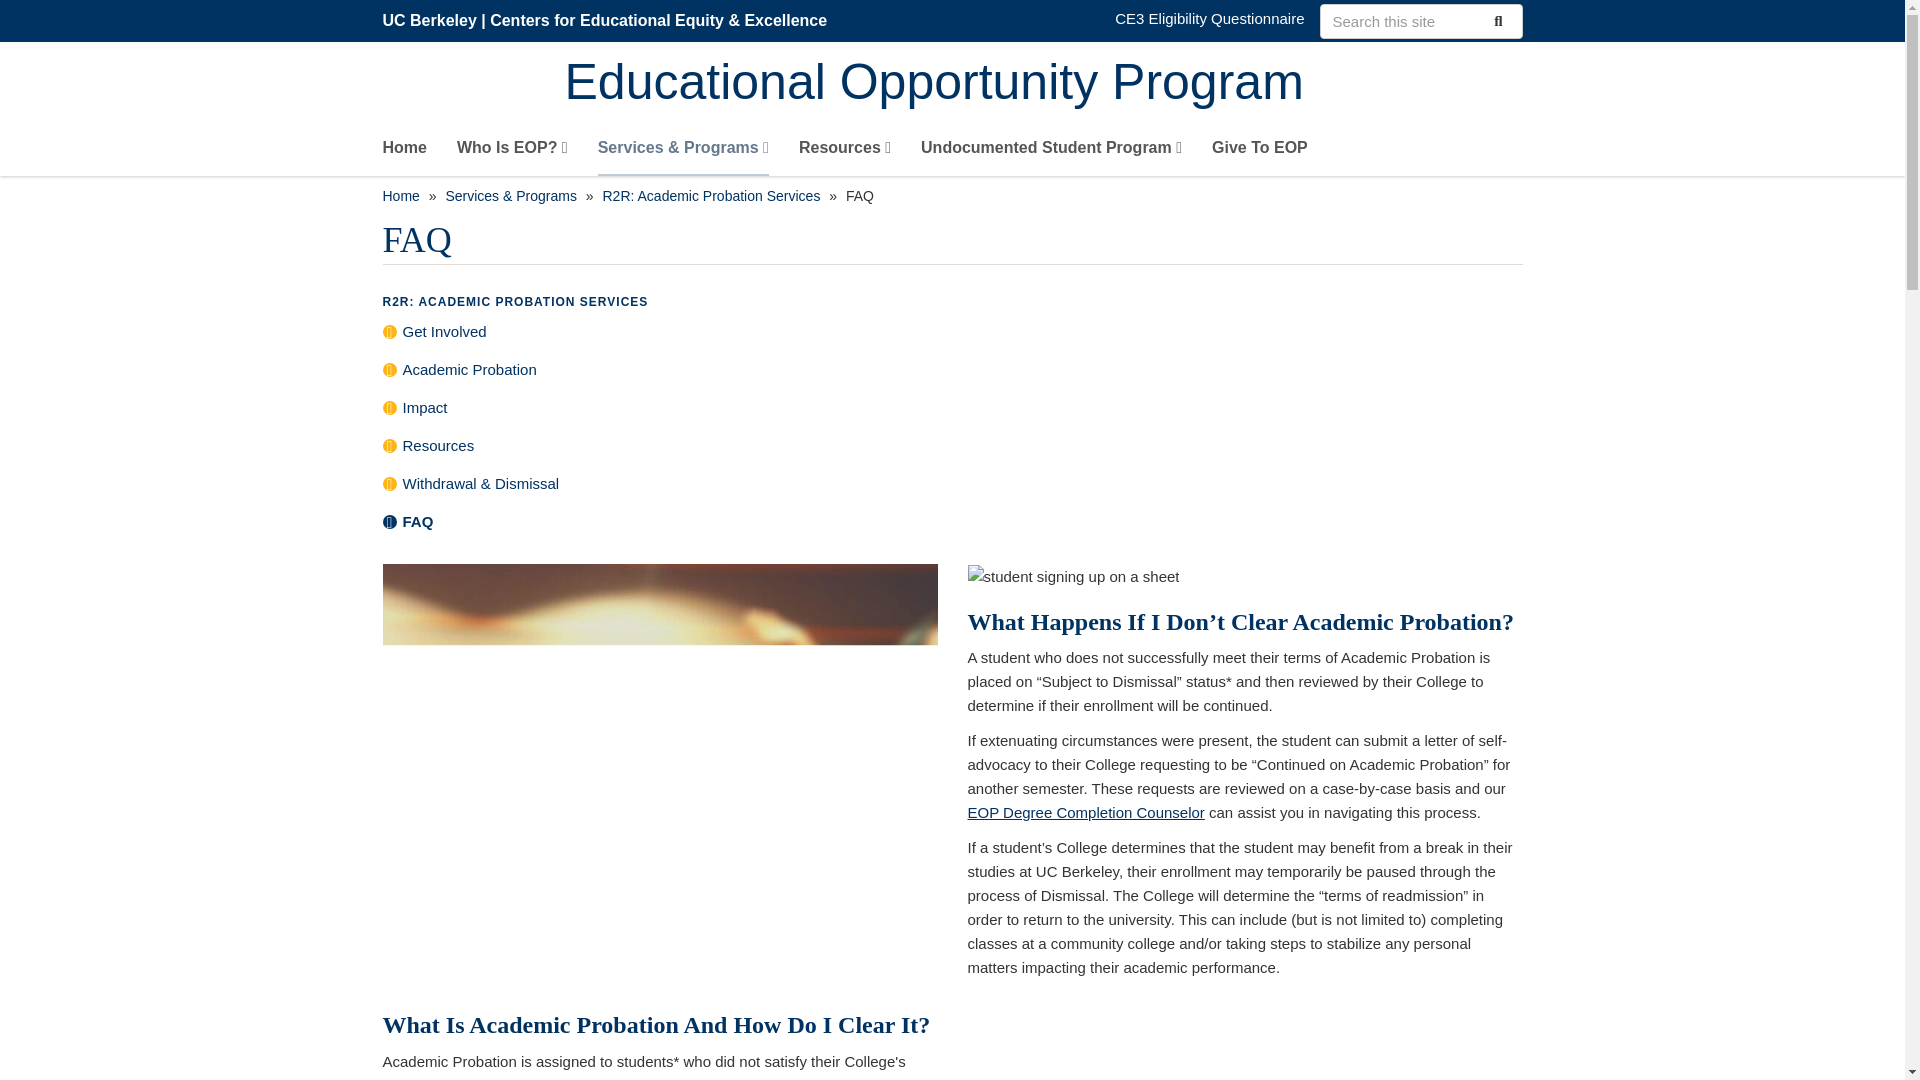  I want to click on Resources, so click(844, 152).